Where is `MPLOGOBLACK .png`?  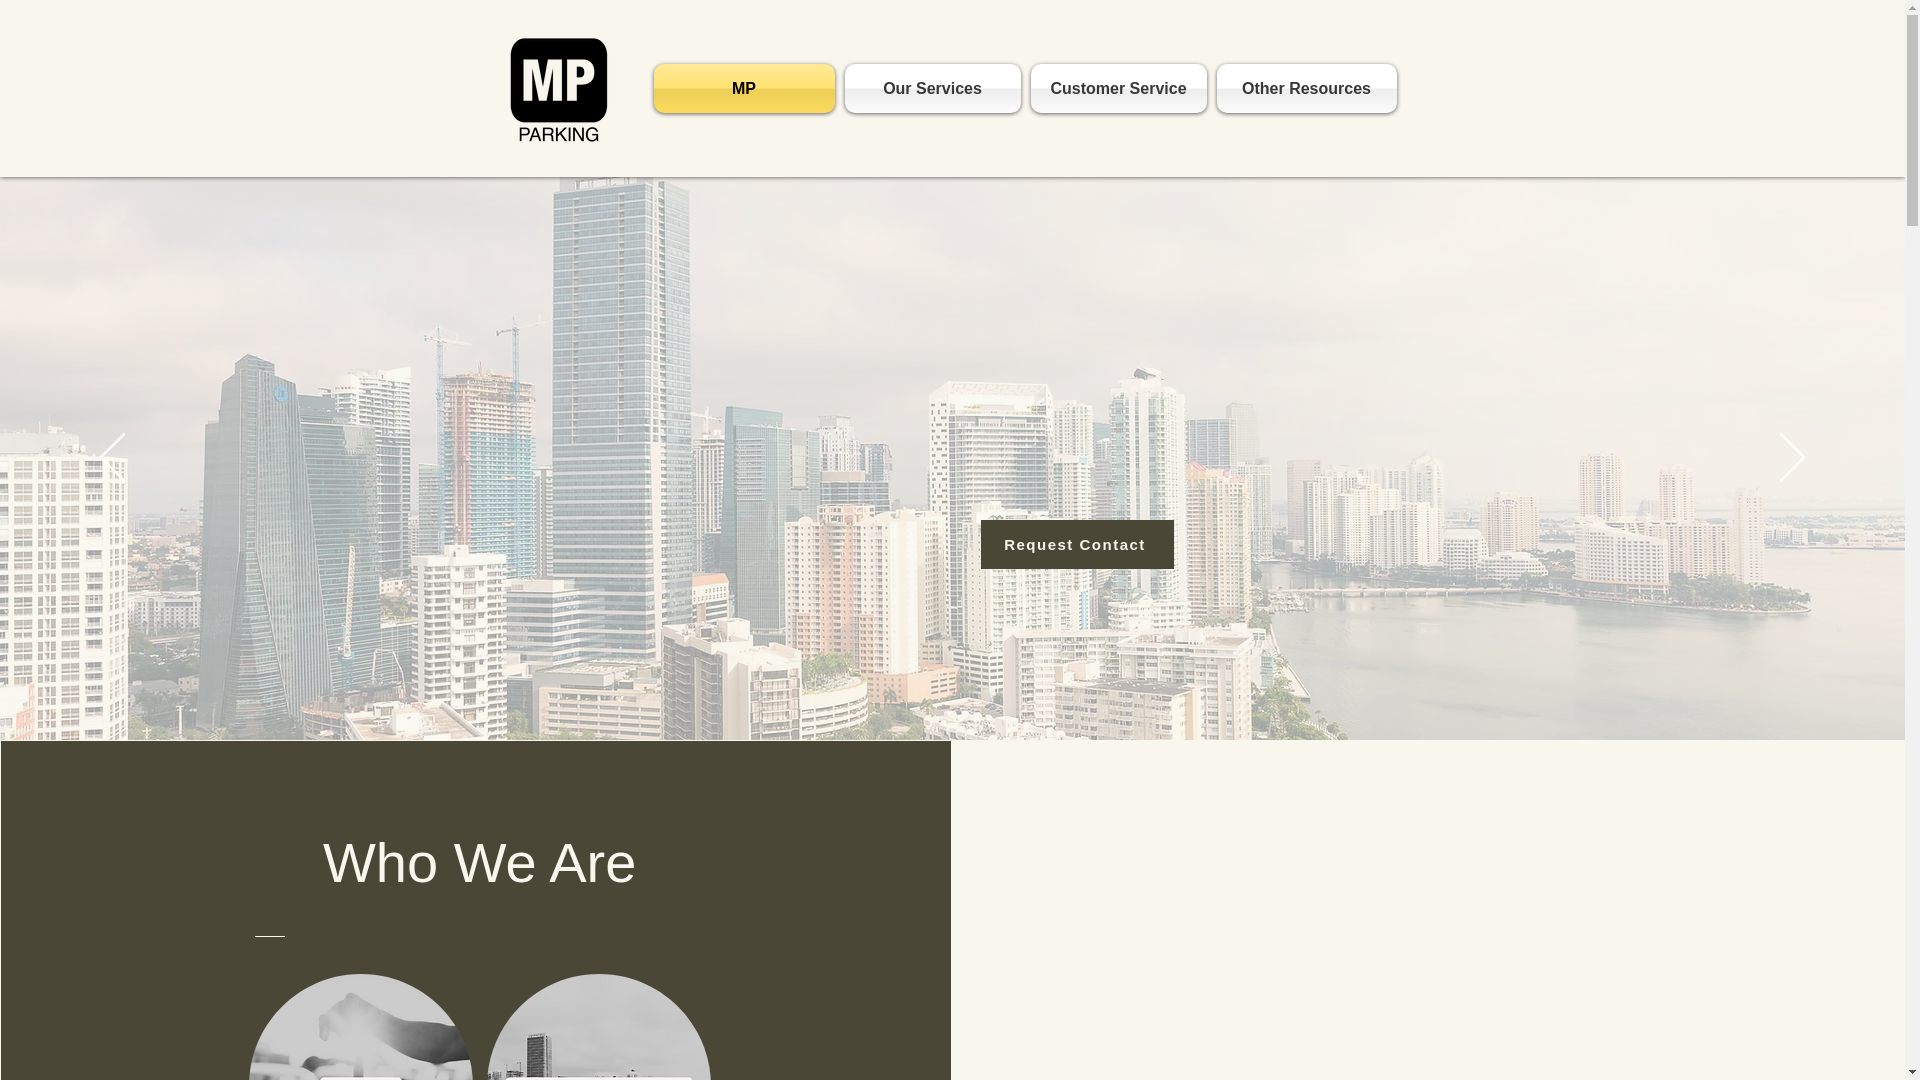
MPLOGOBLACK .png is located at coordinates (556, 88).